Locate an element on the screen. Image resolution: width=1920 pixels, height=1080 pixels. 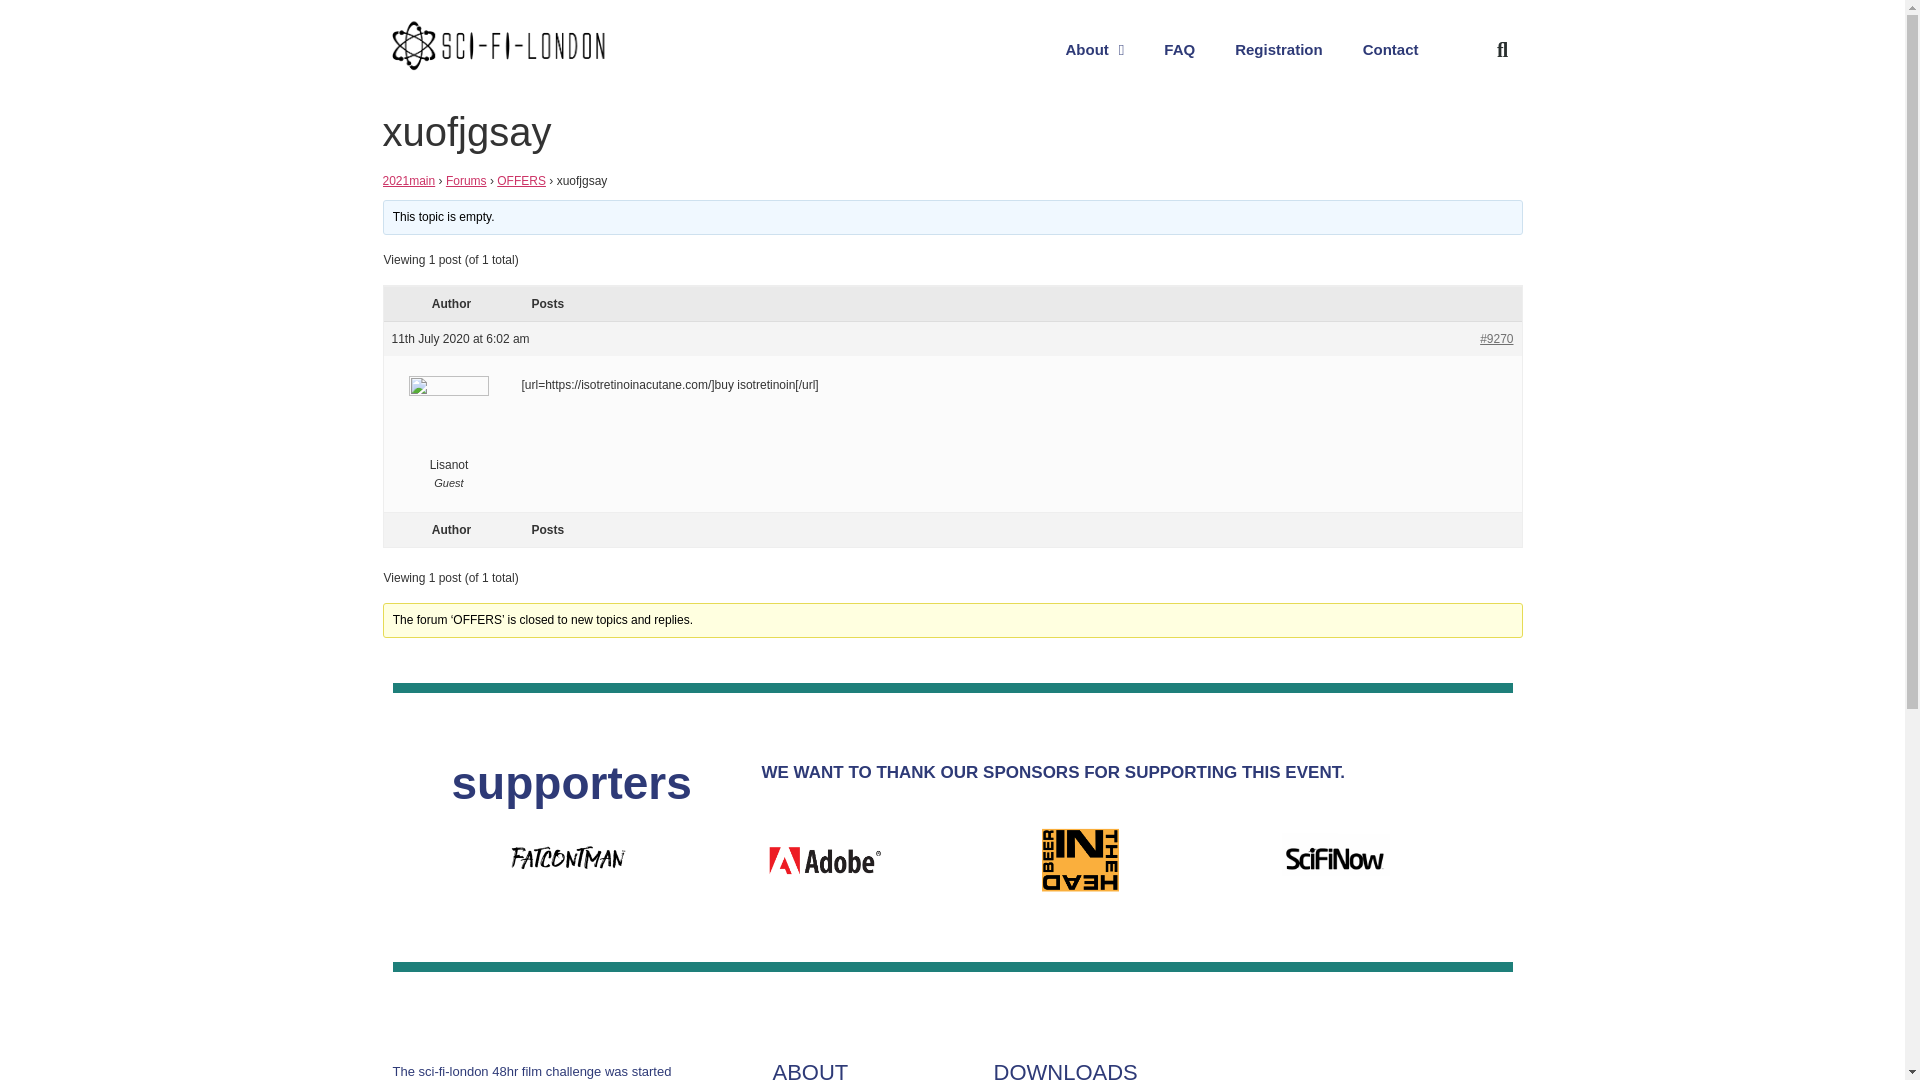
2021main is located at coordinates (408, 180).